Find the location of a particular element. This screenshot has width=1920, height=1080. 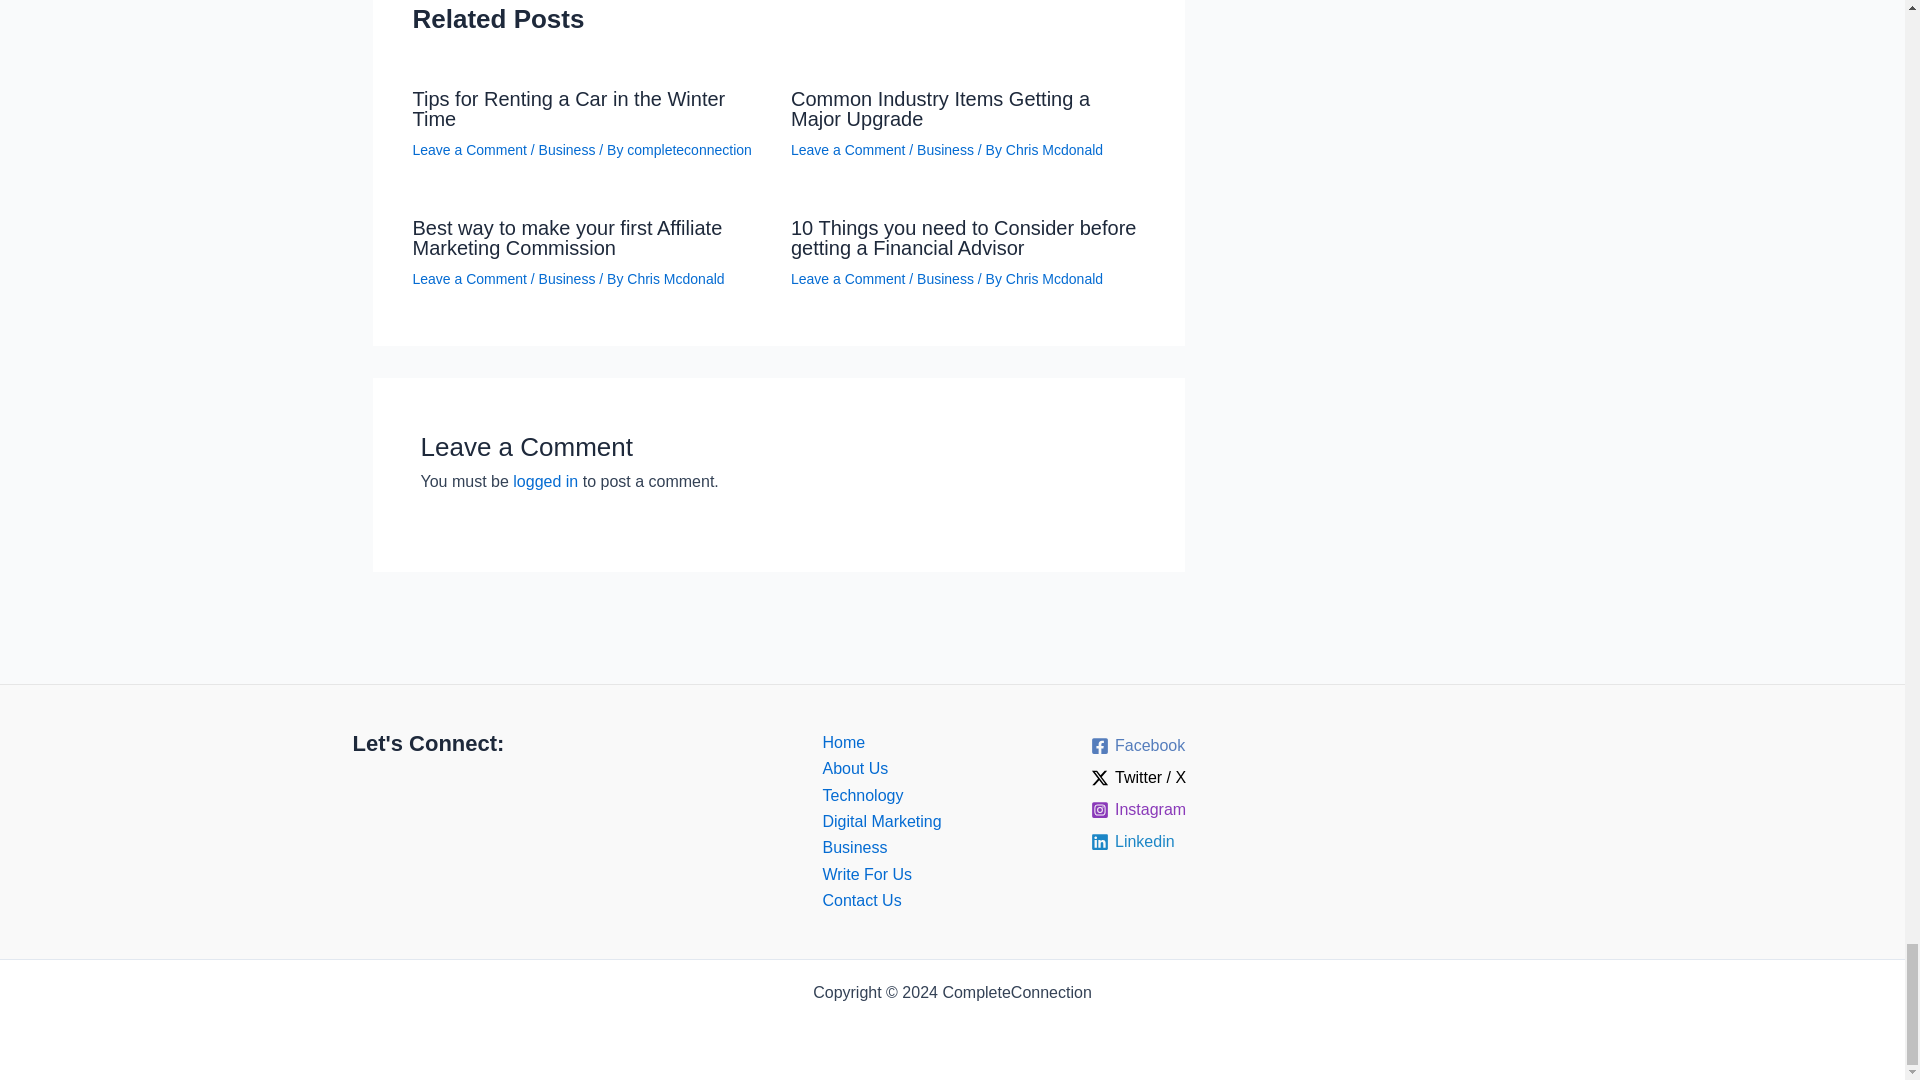

View all posts by Chris Mcdonald is located at coordinates (1054, 149).